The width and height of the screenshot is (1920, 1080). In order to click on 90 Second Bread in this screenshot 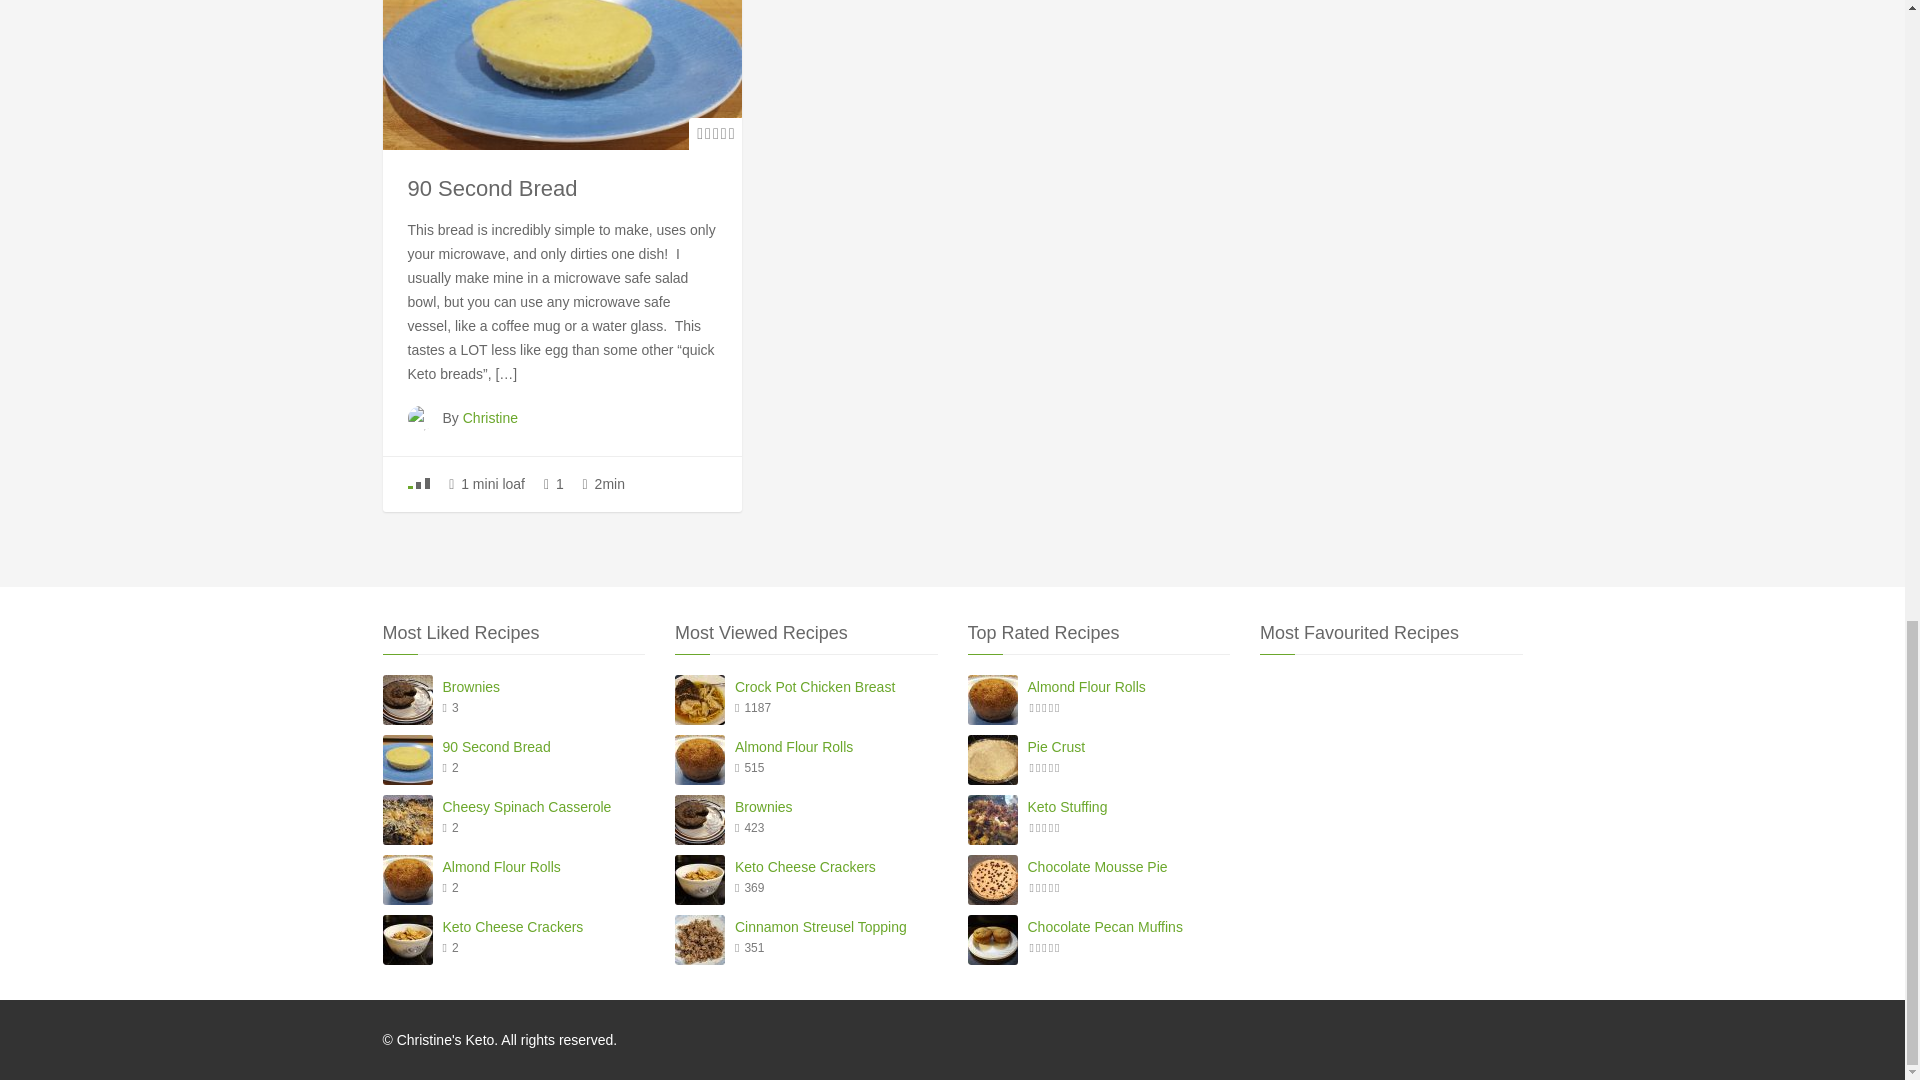, I will do `click(543, 747)`.